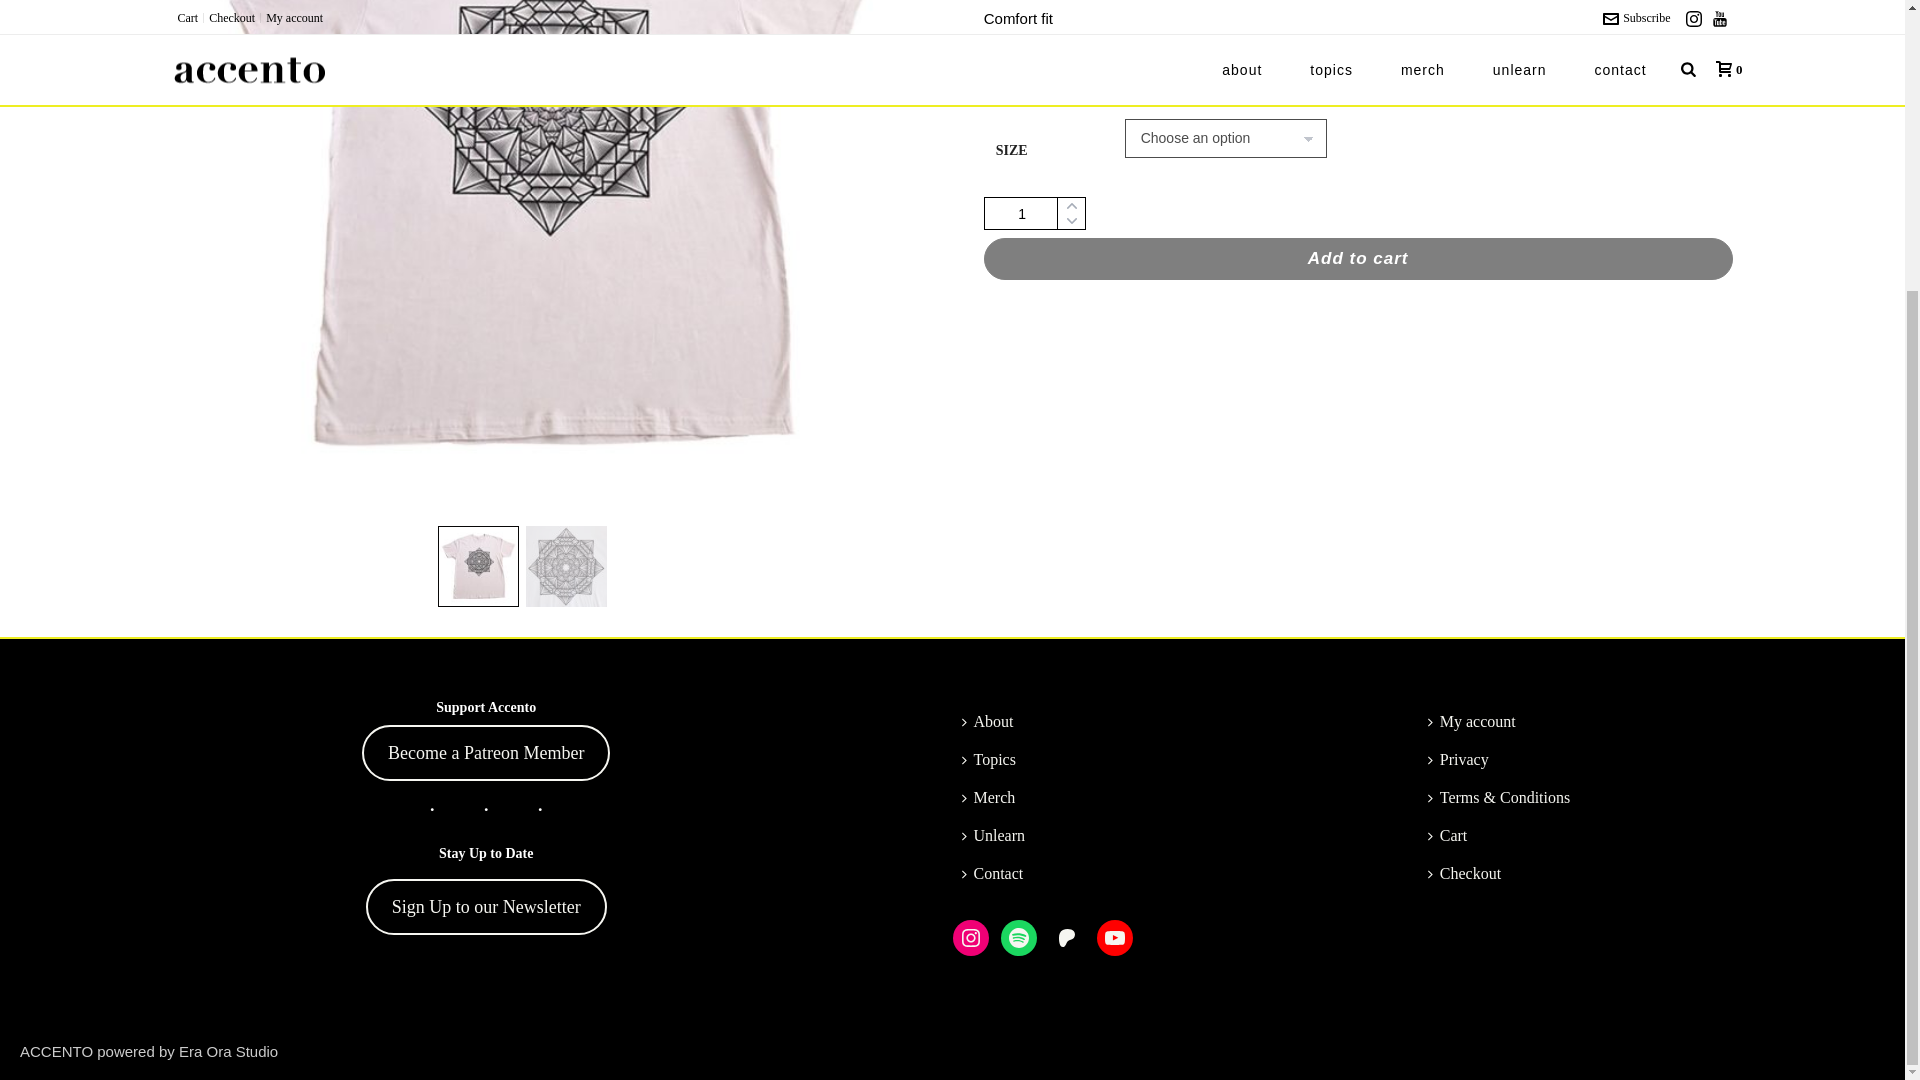 This screenshot has height=1080, width=1920. What do you see at coordinates (888, 155) in the screenshot?
I see `Next` at bounding box center [888, 155].